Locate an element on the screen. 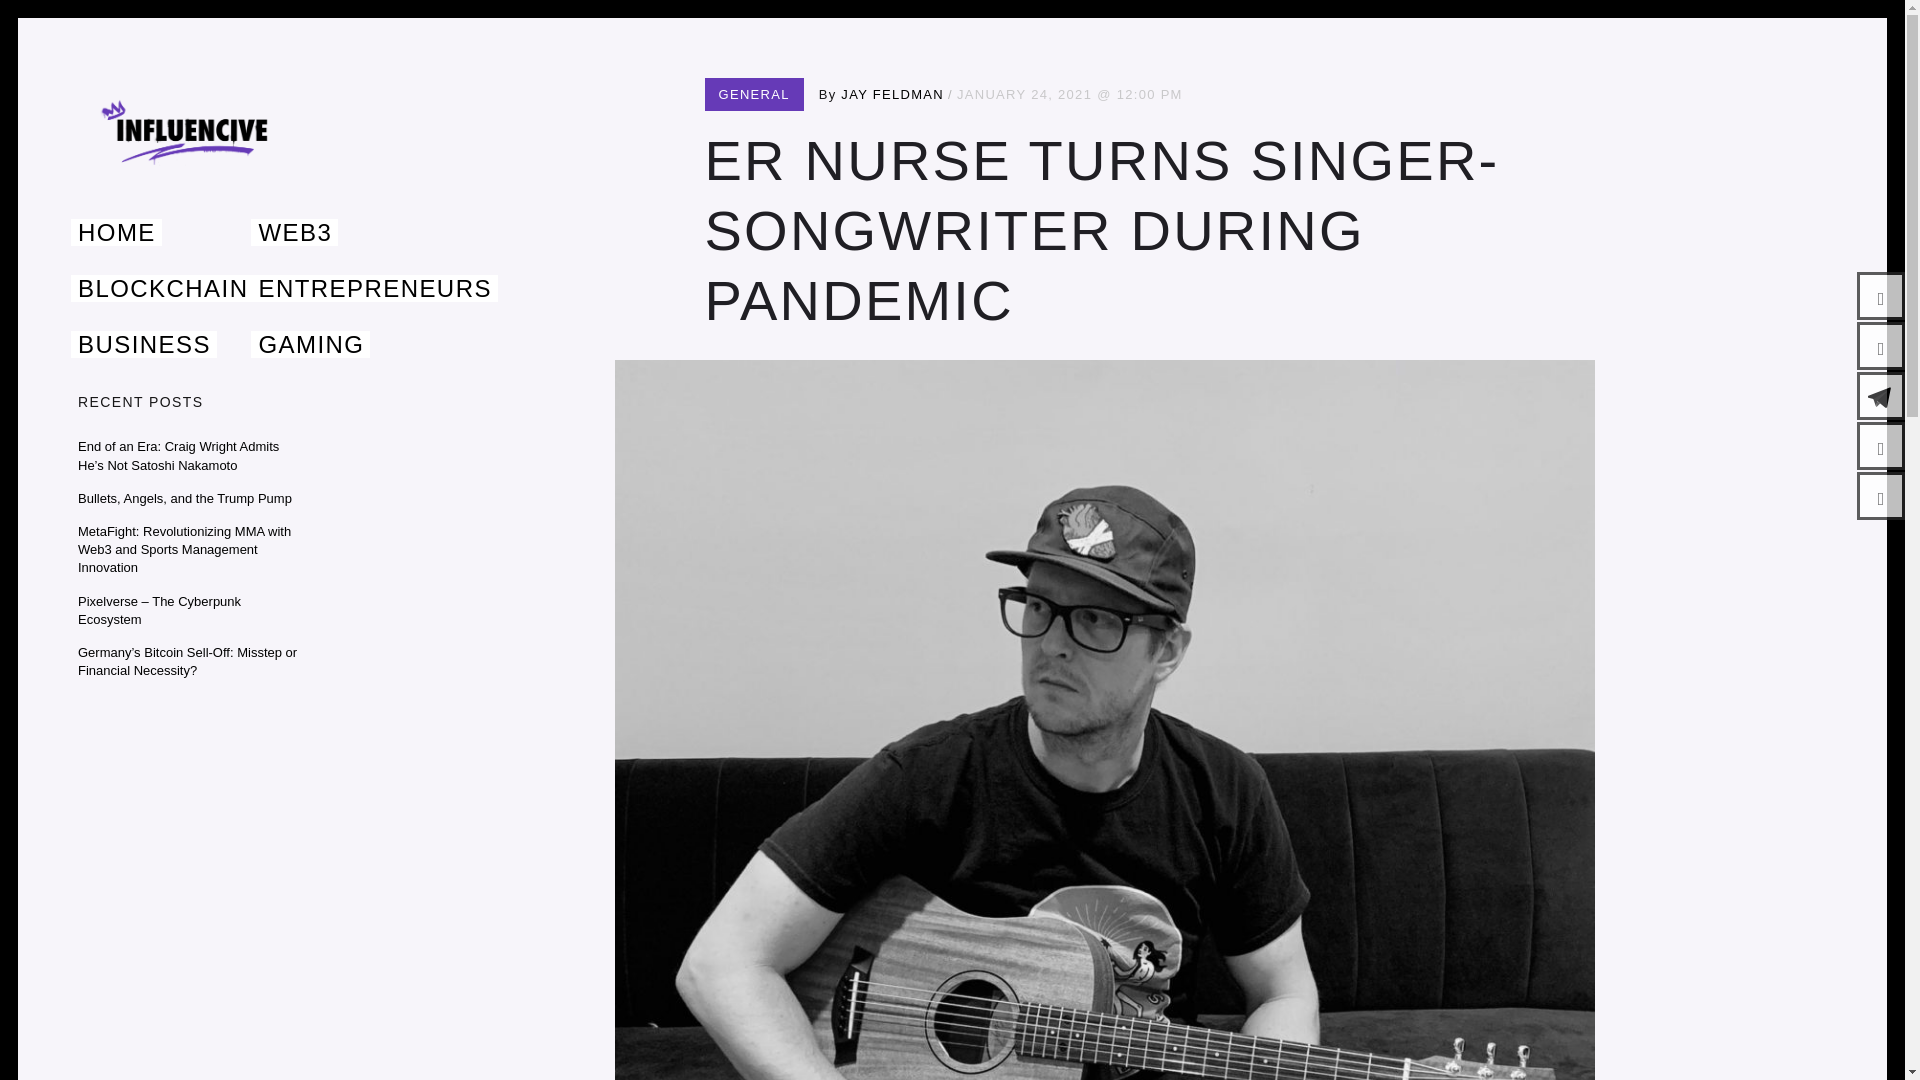  GAMING is located at coordinates (310, 344).